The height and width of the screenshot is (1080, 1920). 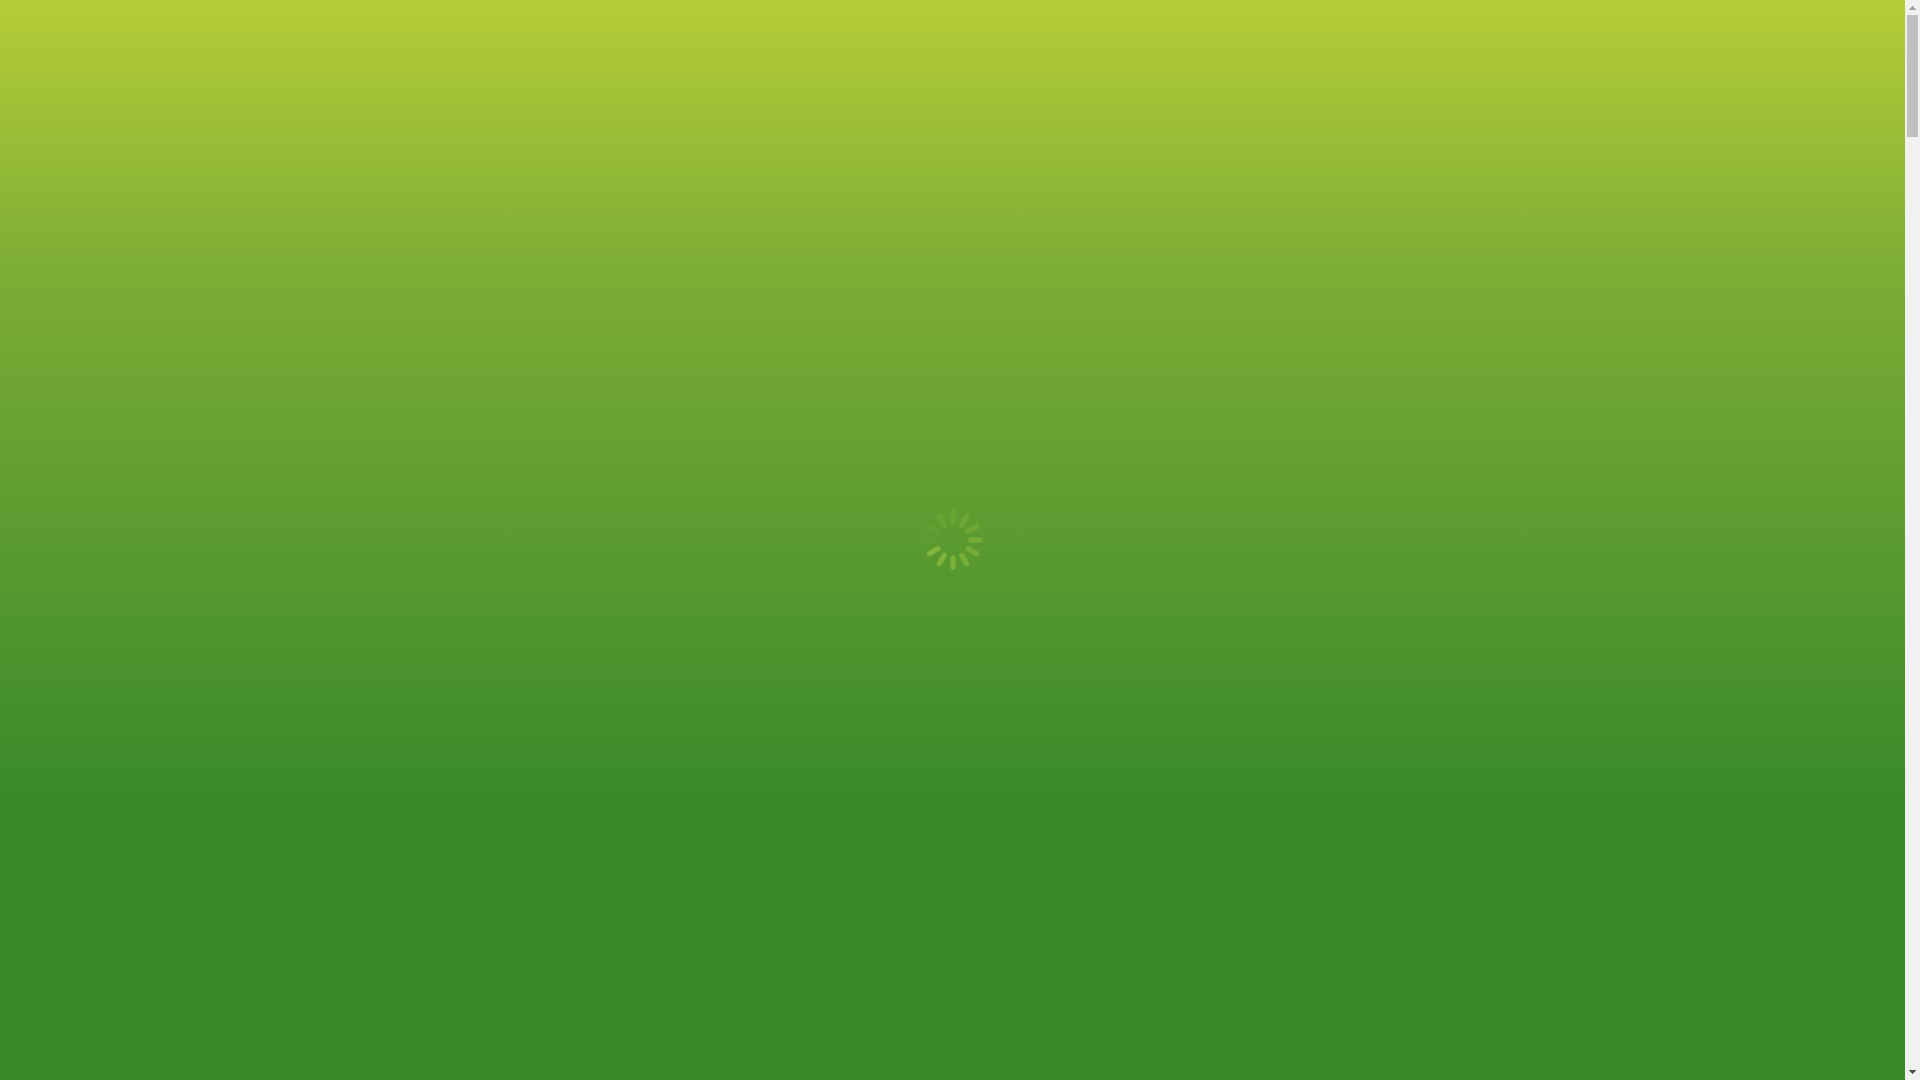 I want to click on Favourites, so click(x=516, y=26).